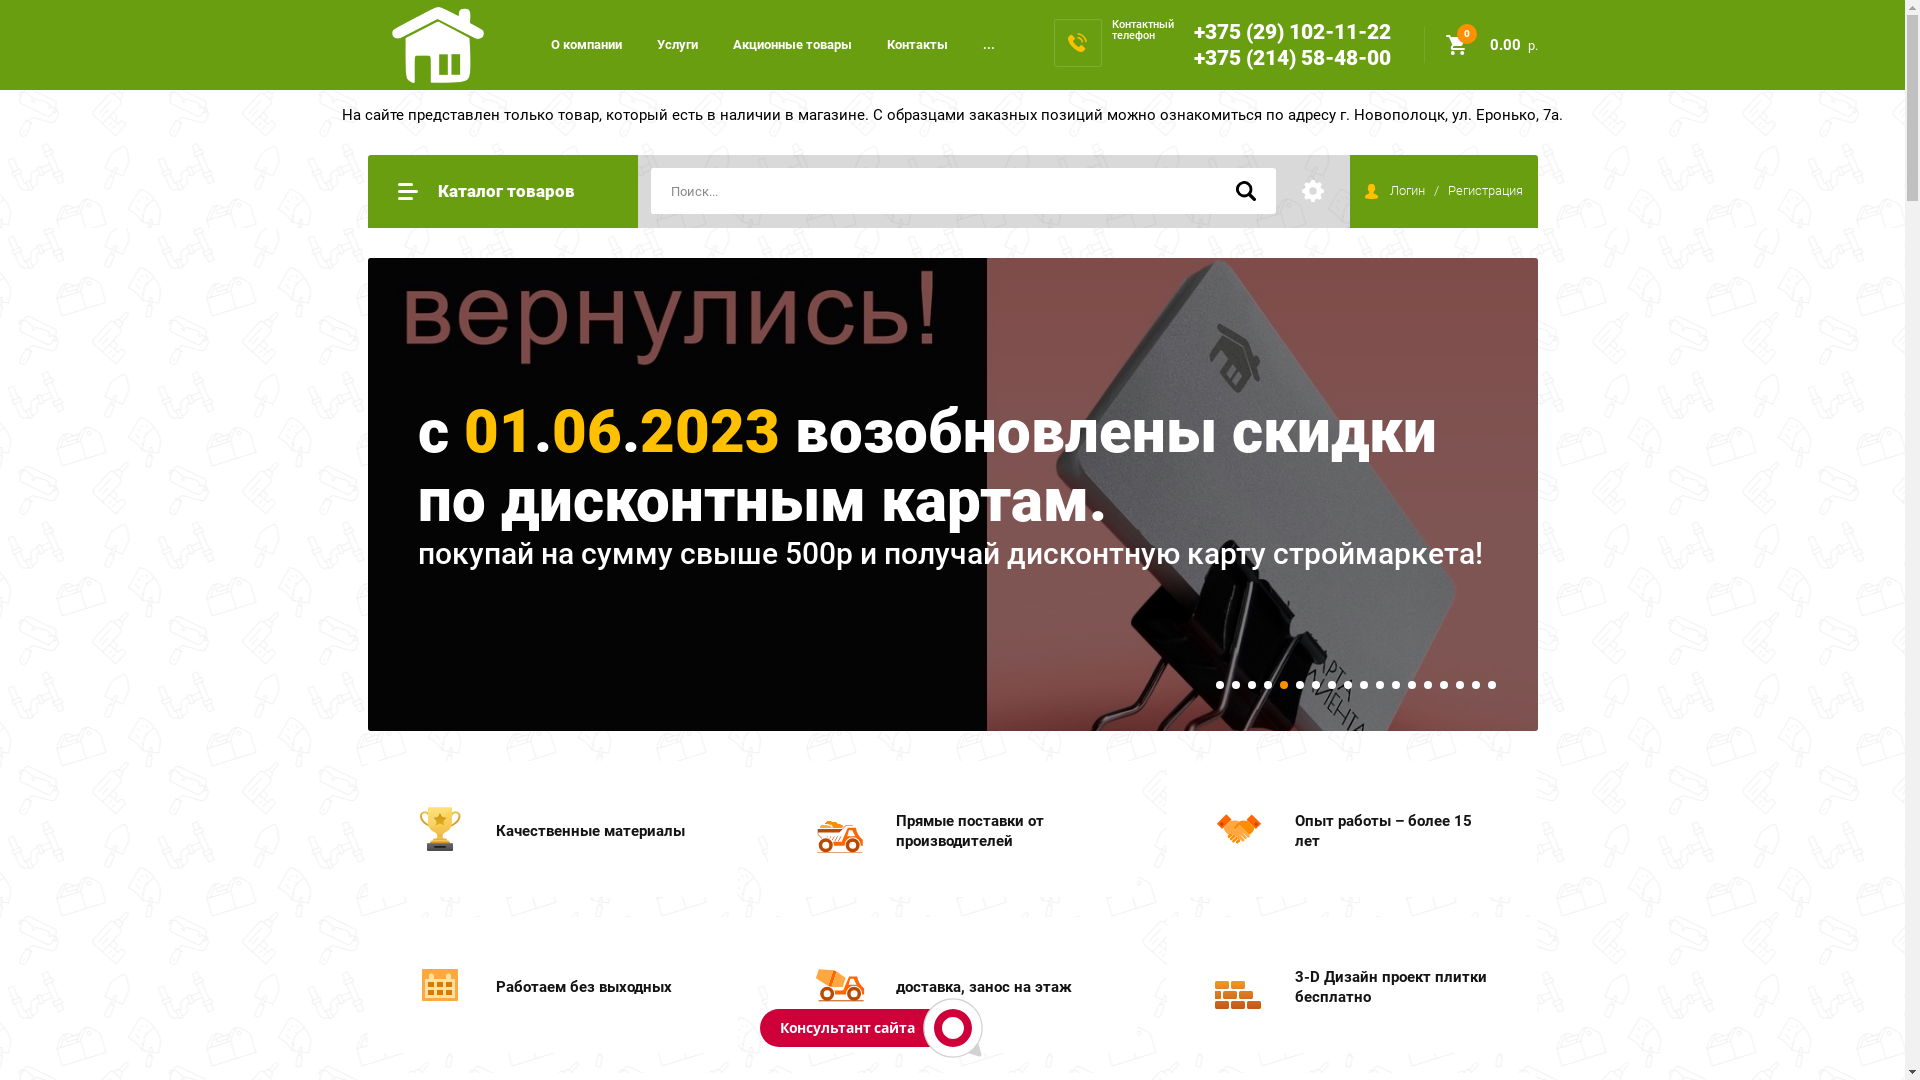 The width and height of the screenshot is (1920, 1080). What do you see at coordinates (1492, 685) in the screenshot?
I see `18` at bounding box center [1492, 685].